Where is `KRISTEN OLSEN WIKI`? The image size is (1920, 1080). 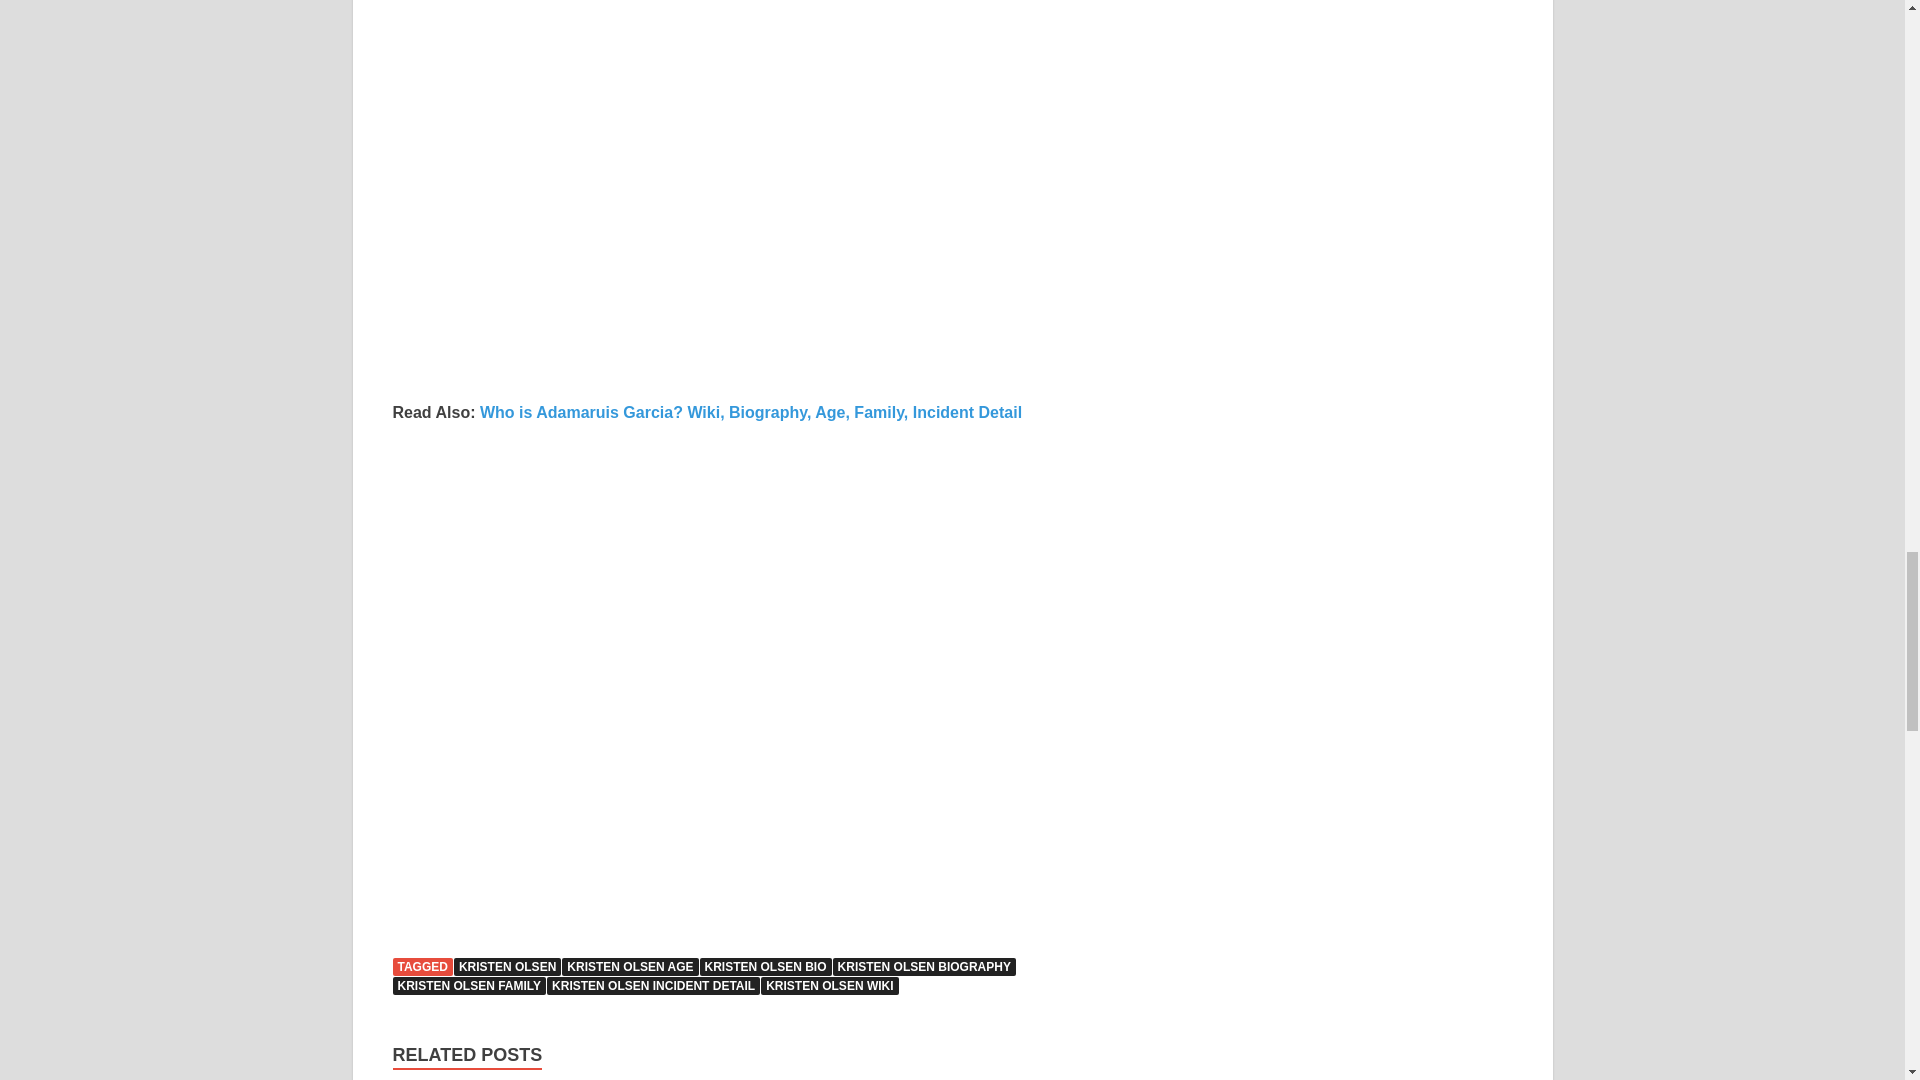
KRISTEN OLSEN WIKI is located at coordinates (829, 986).